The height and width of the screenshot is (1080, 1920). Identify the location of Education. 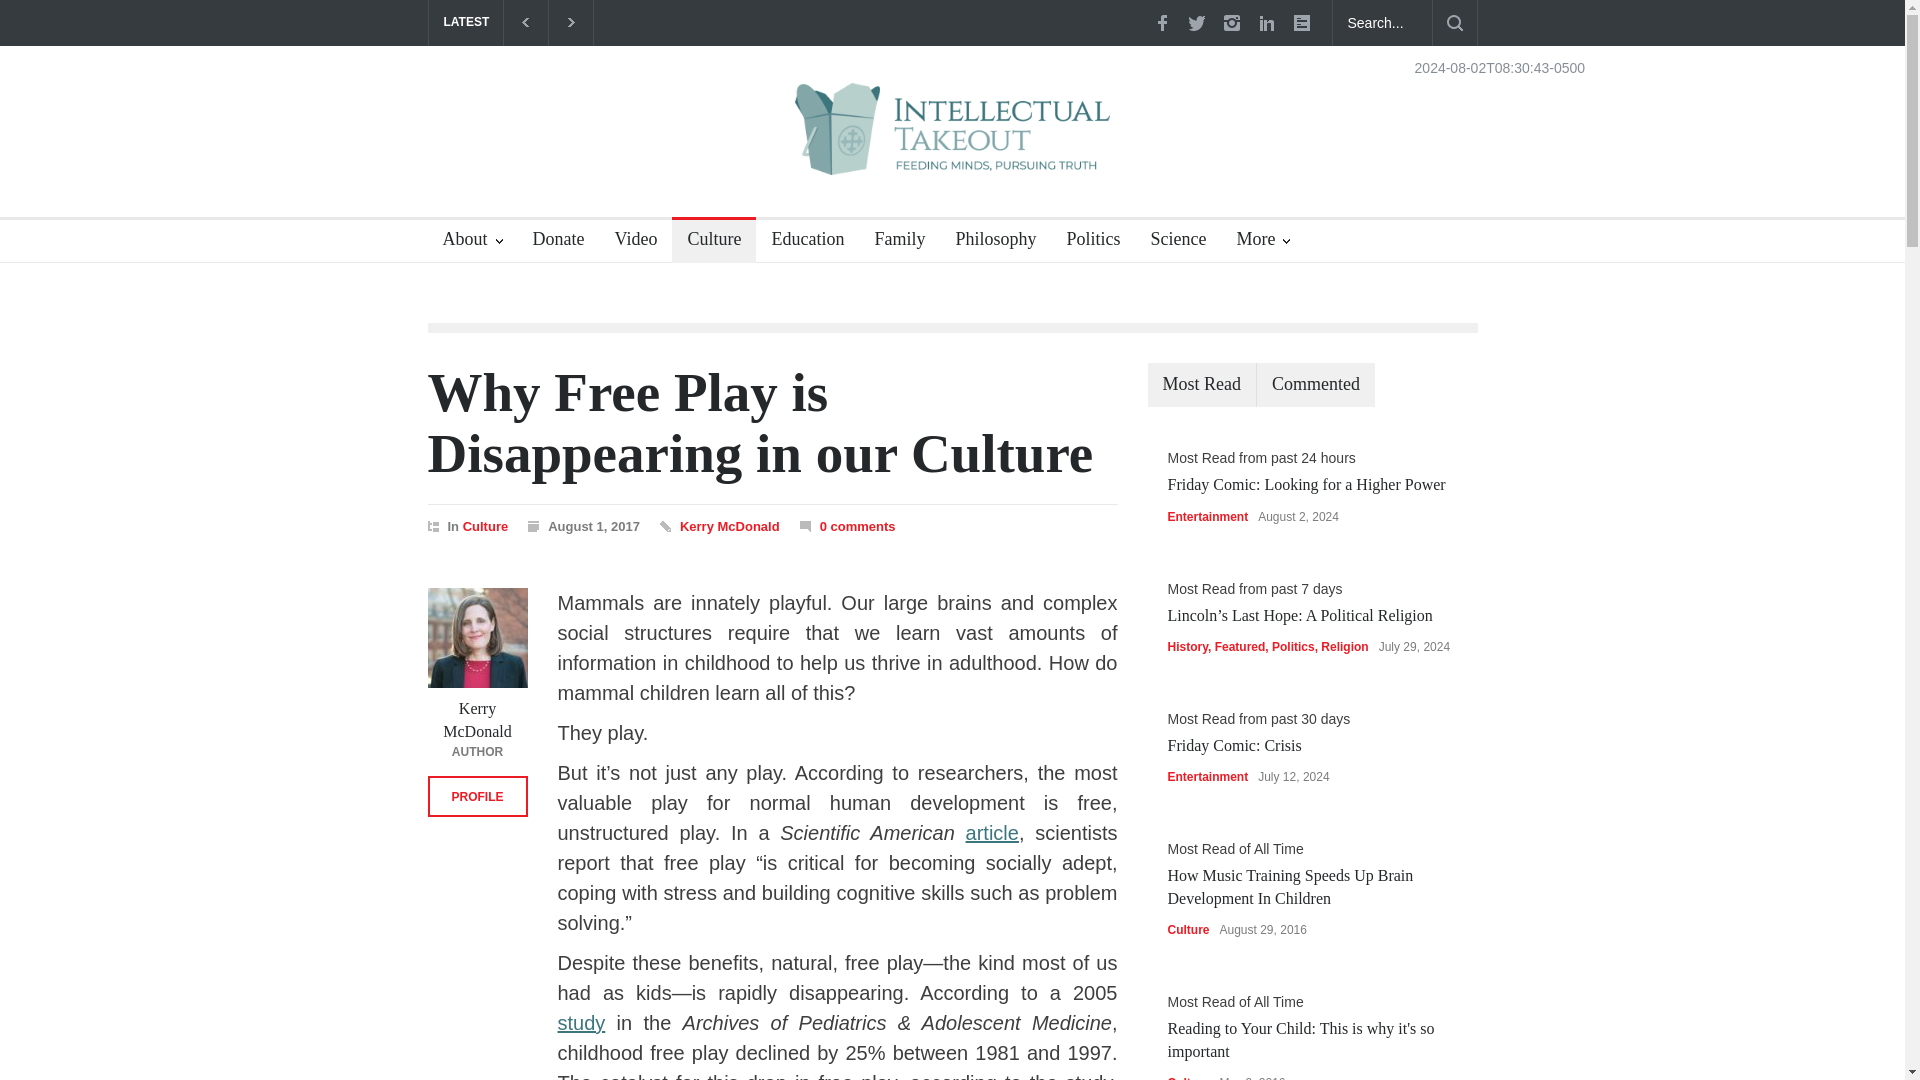
(800, 242).